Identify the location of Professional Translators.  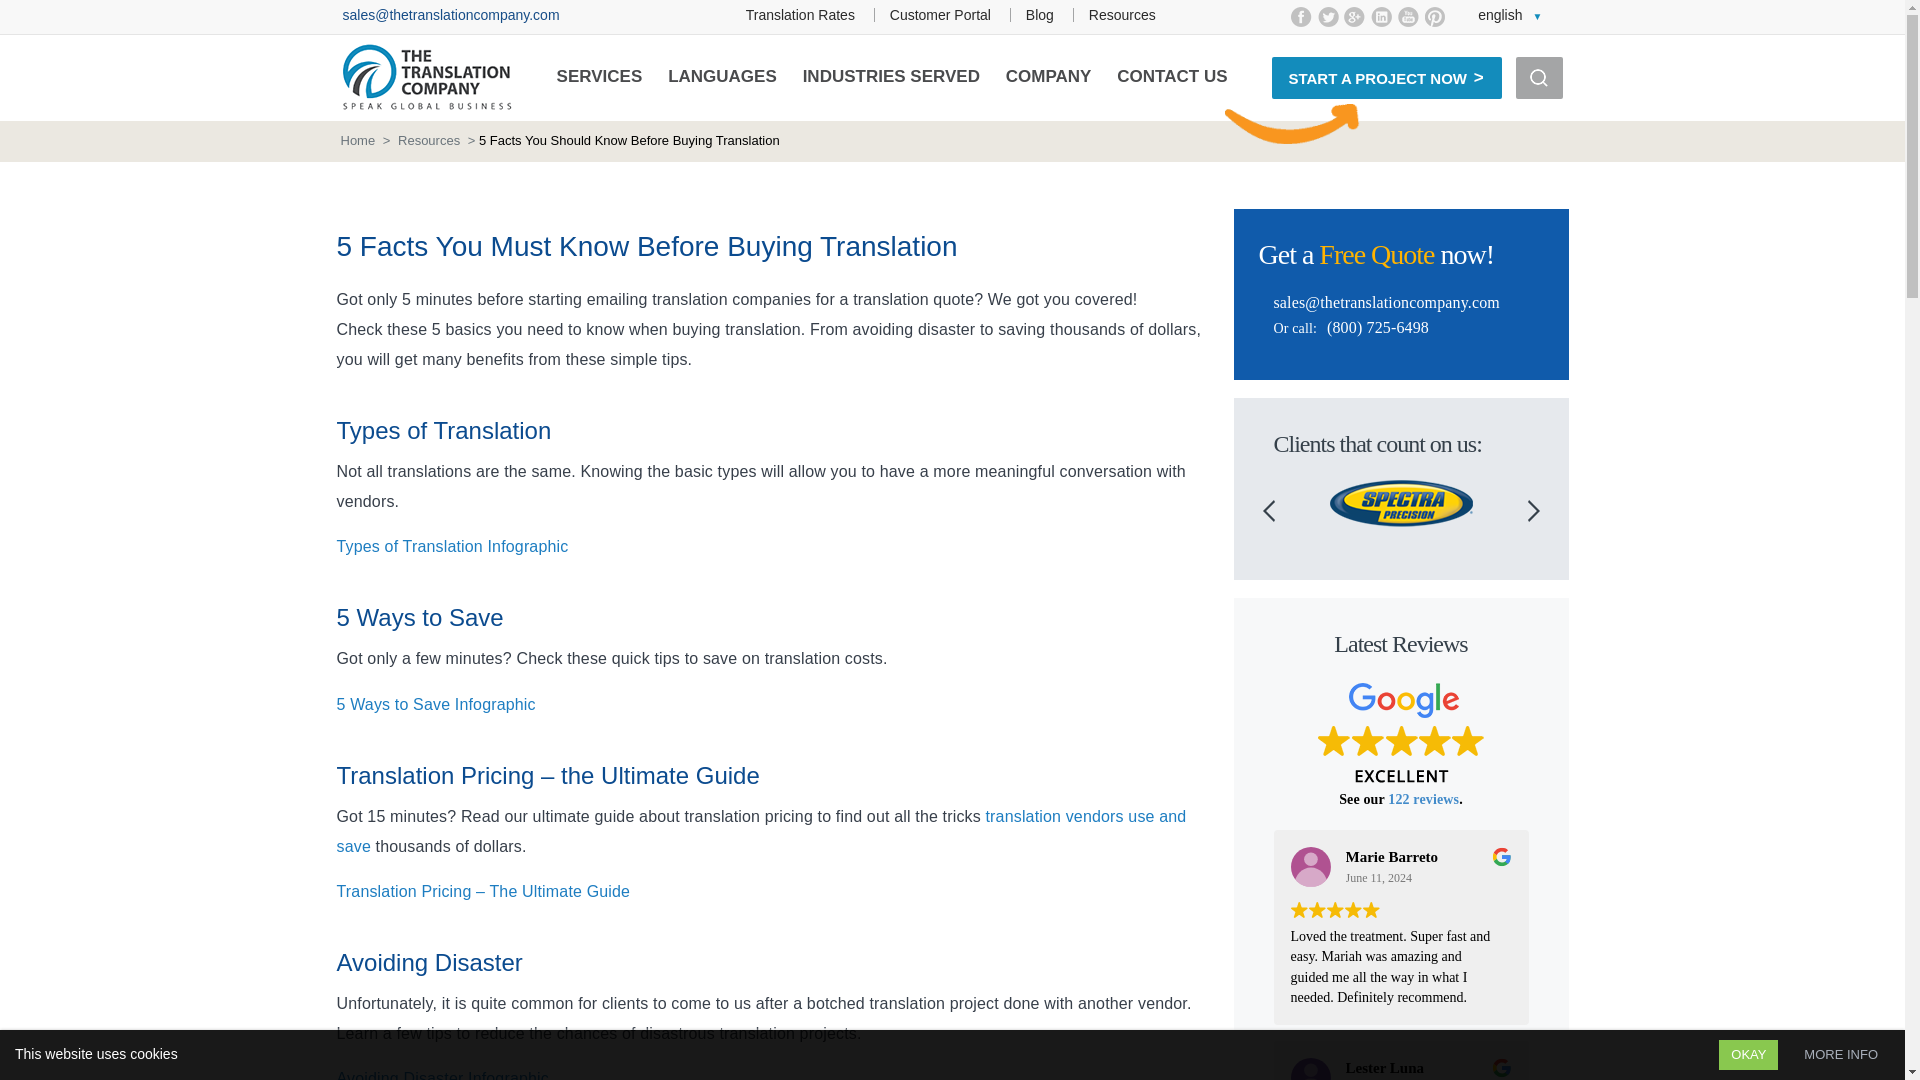
(800, 14).